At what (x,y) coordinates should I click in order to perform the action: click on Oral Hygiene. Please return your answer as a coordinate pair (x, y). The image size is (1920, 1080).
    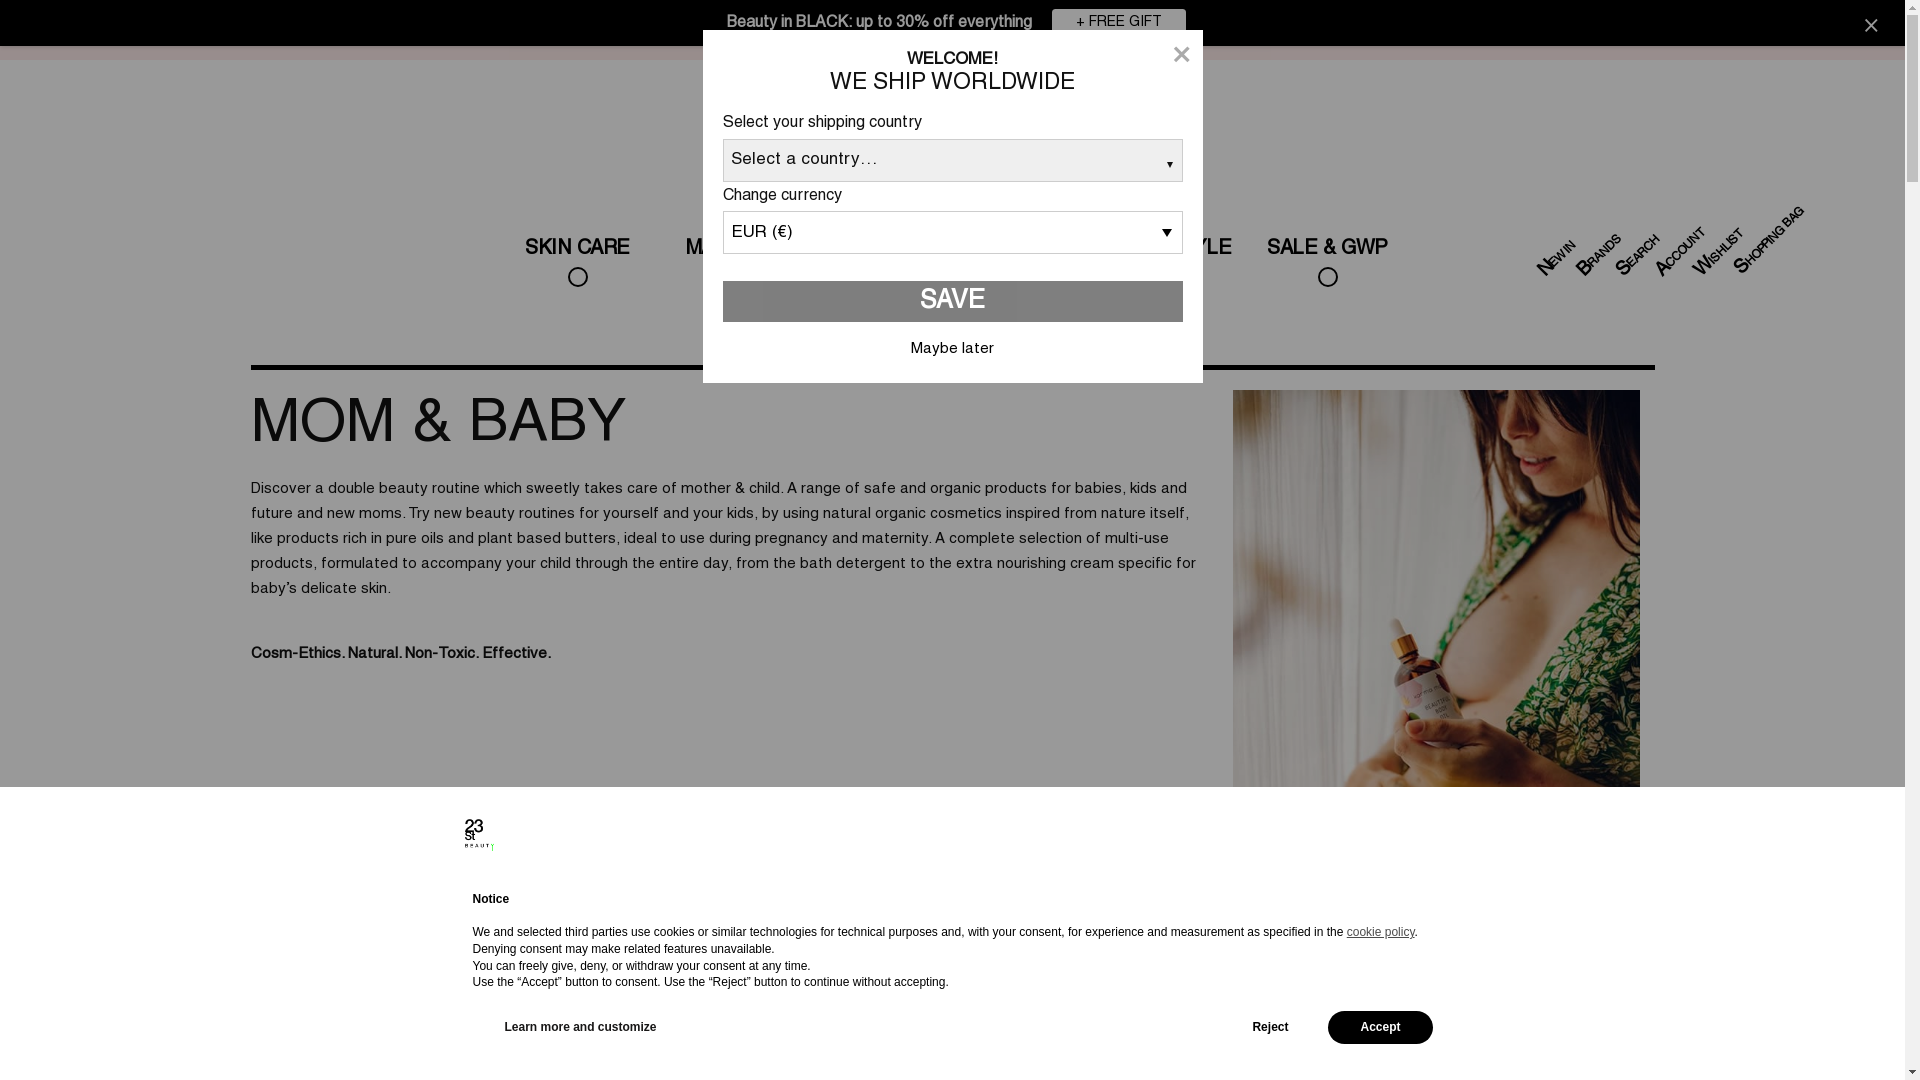
    Looking at the image, I should click on (924, 953).